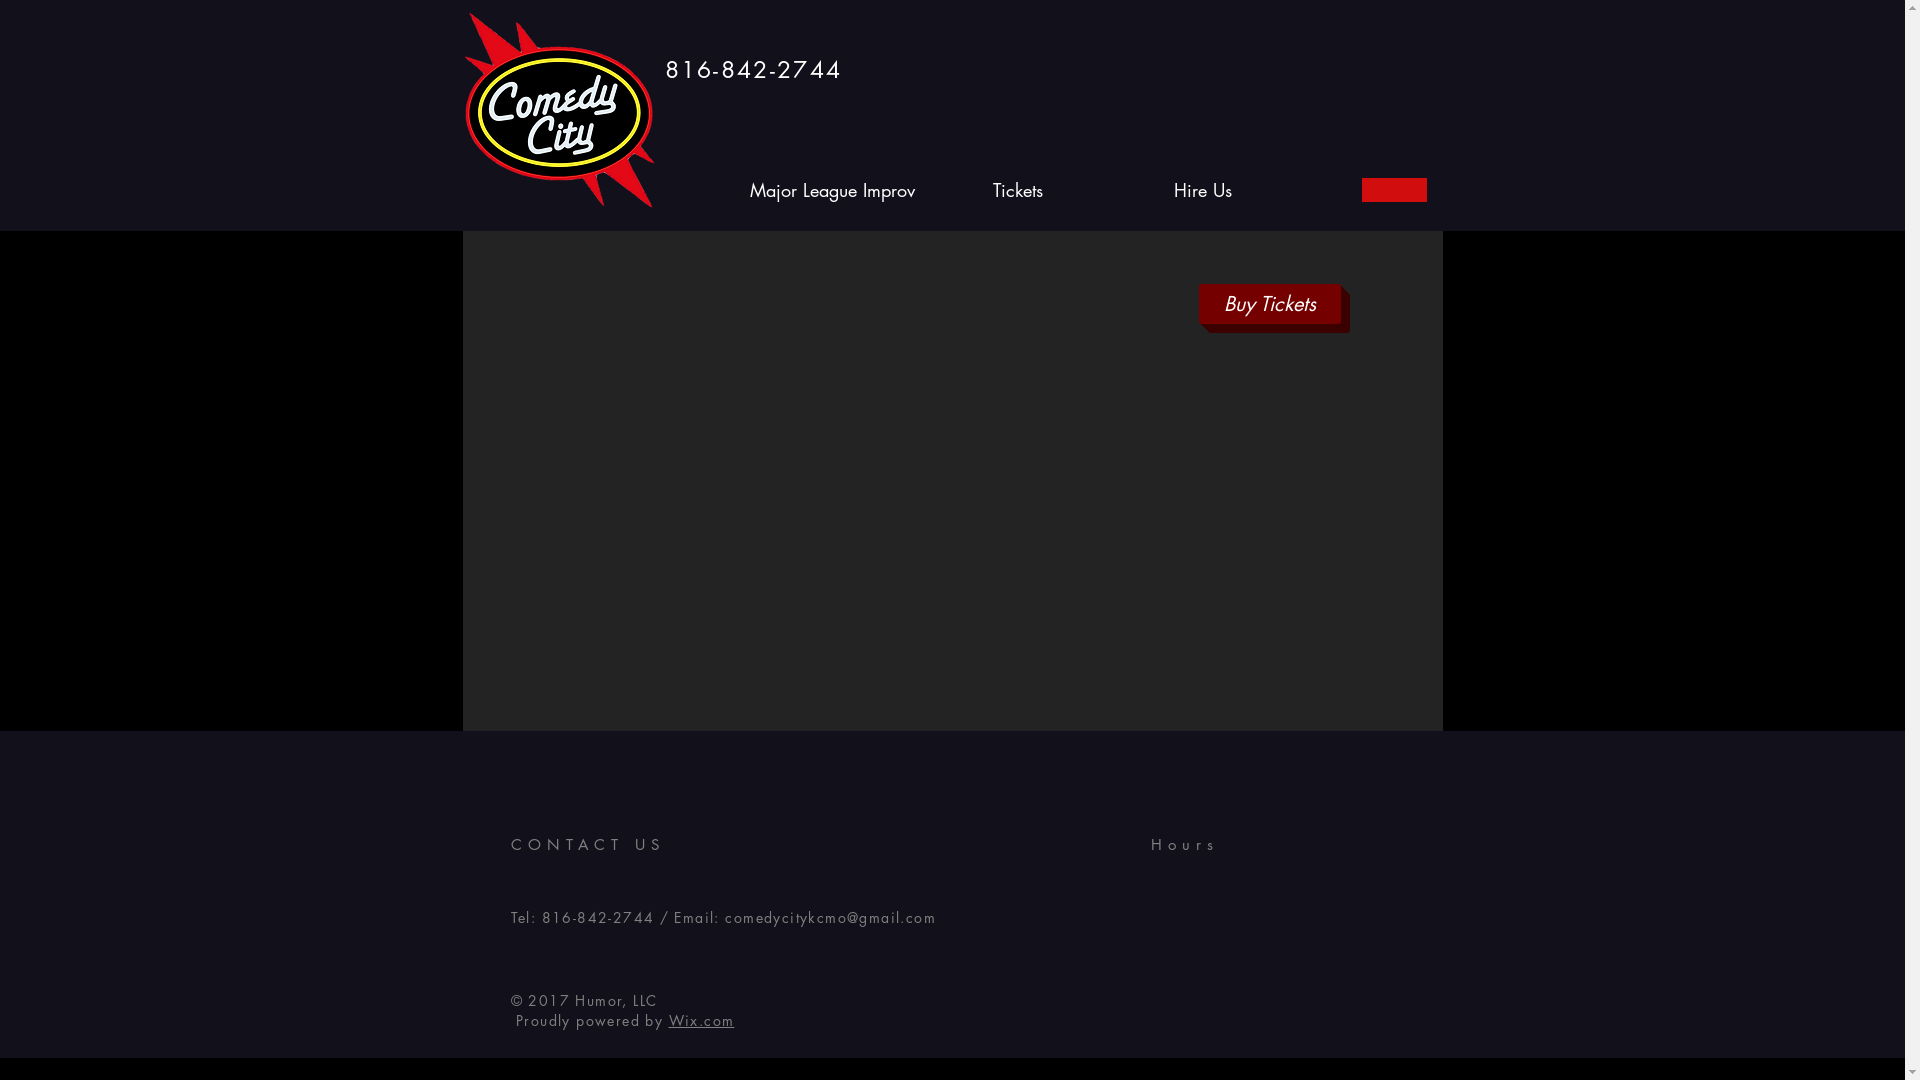 This screenshot has width=1920, height=1080. What do you see at coordinates (1269, 304) in the screenshot?
I see `Buy Tickets` at bounding box center [1269, 304].